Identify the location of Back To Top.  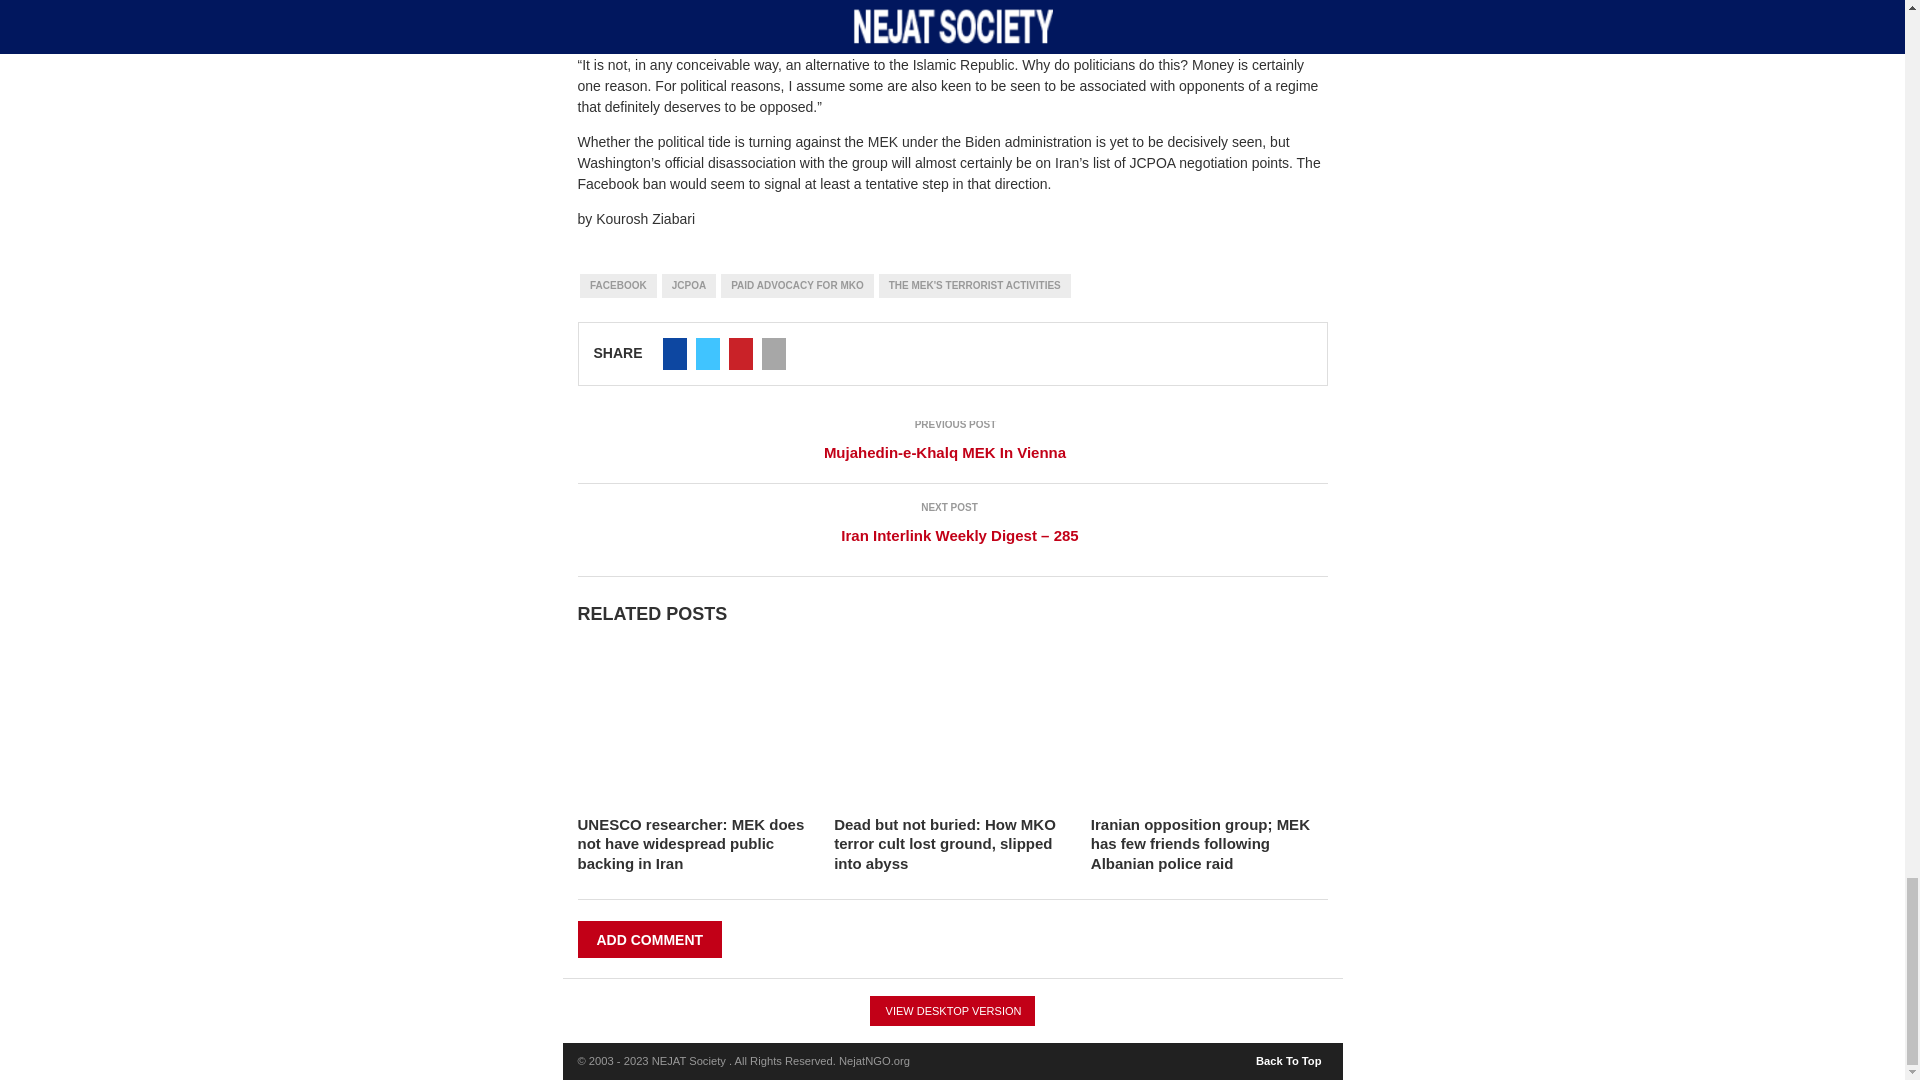
(1290, 1056).